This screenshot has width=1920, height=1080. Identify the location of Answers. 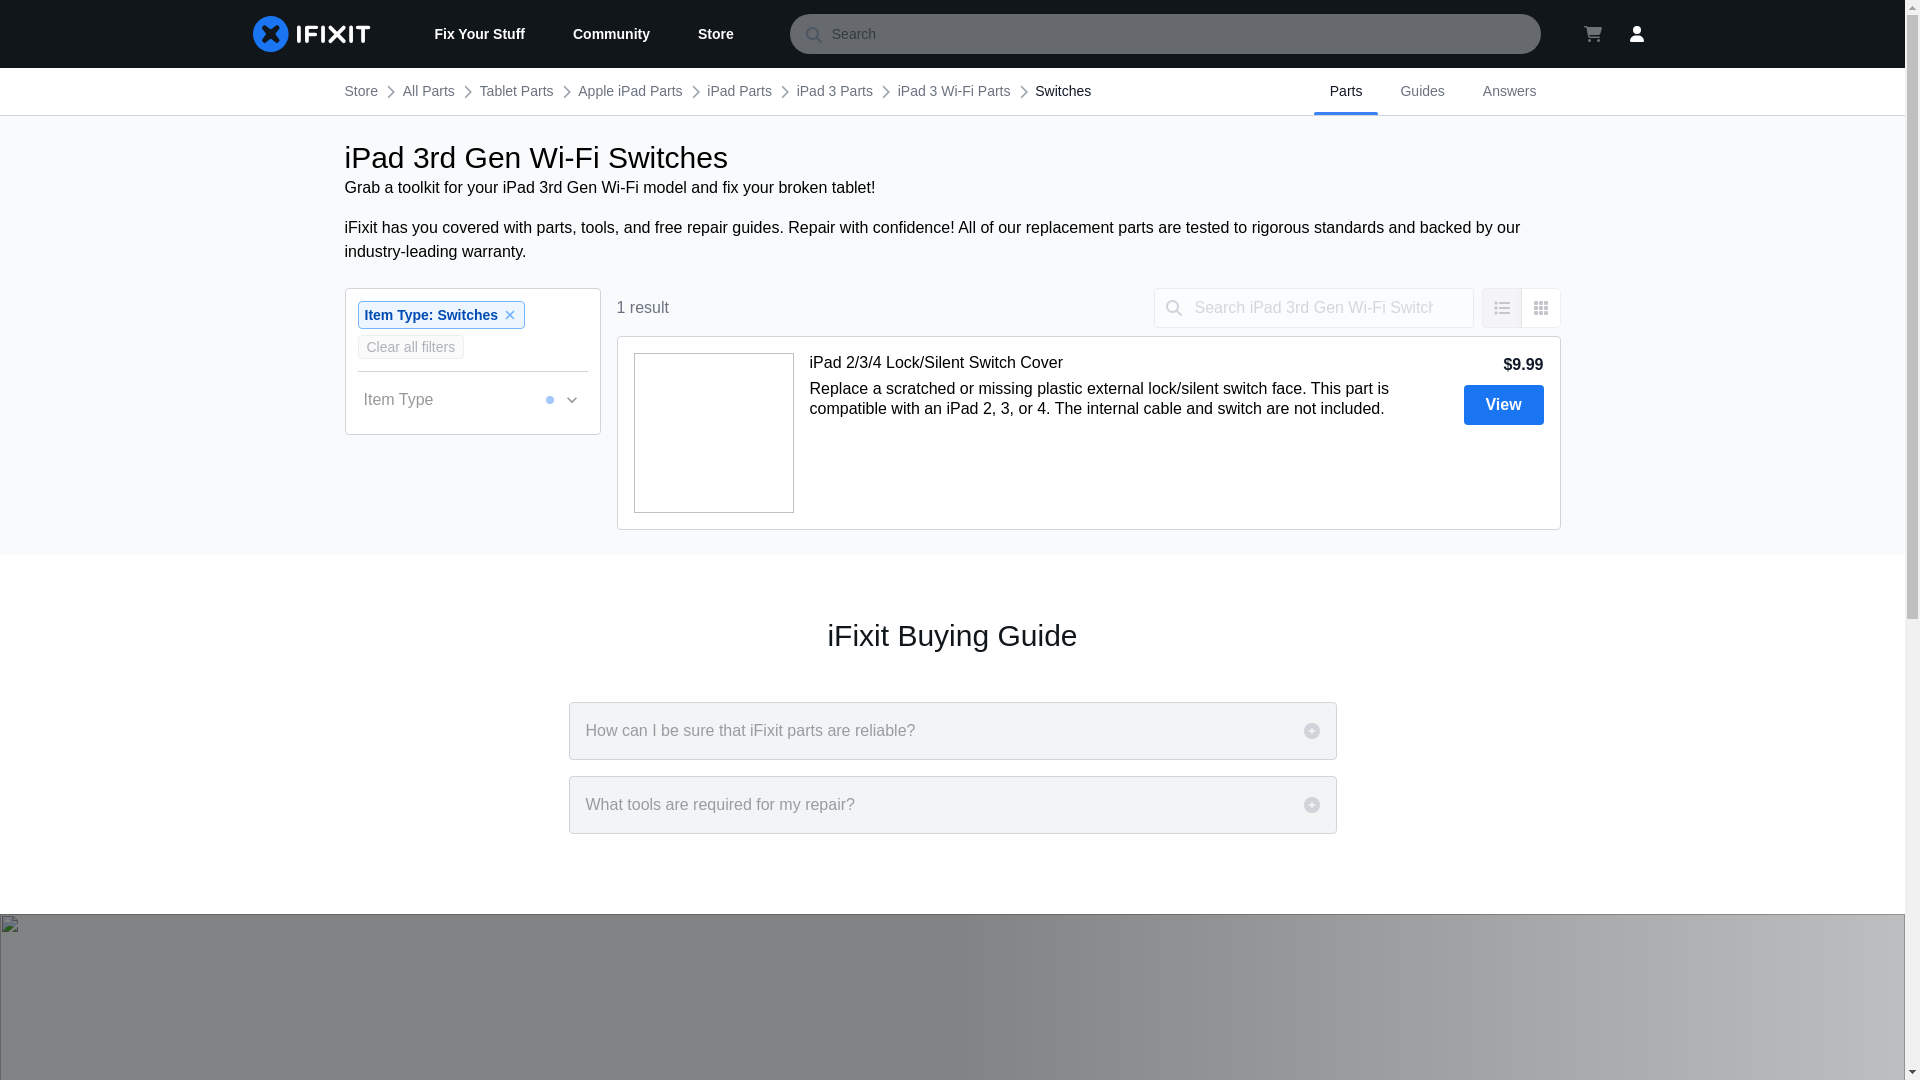
(1510, 91).